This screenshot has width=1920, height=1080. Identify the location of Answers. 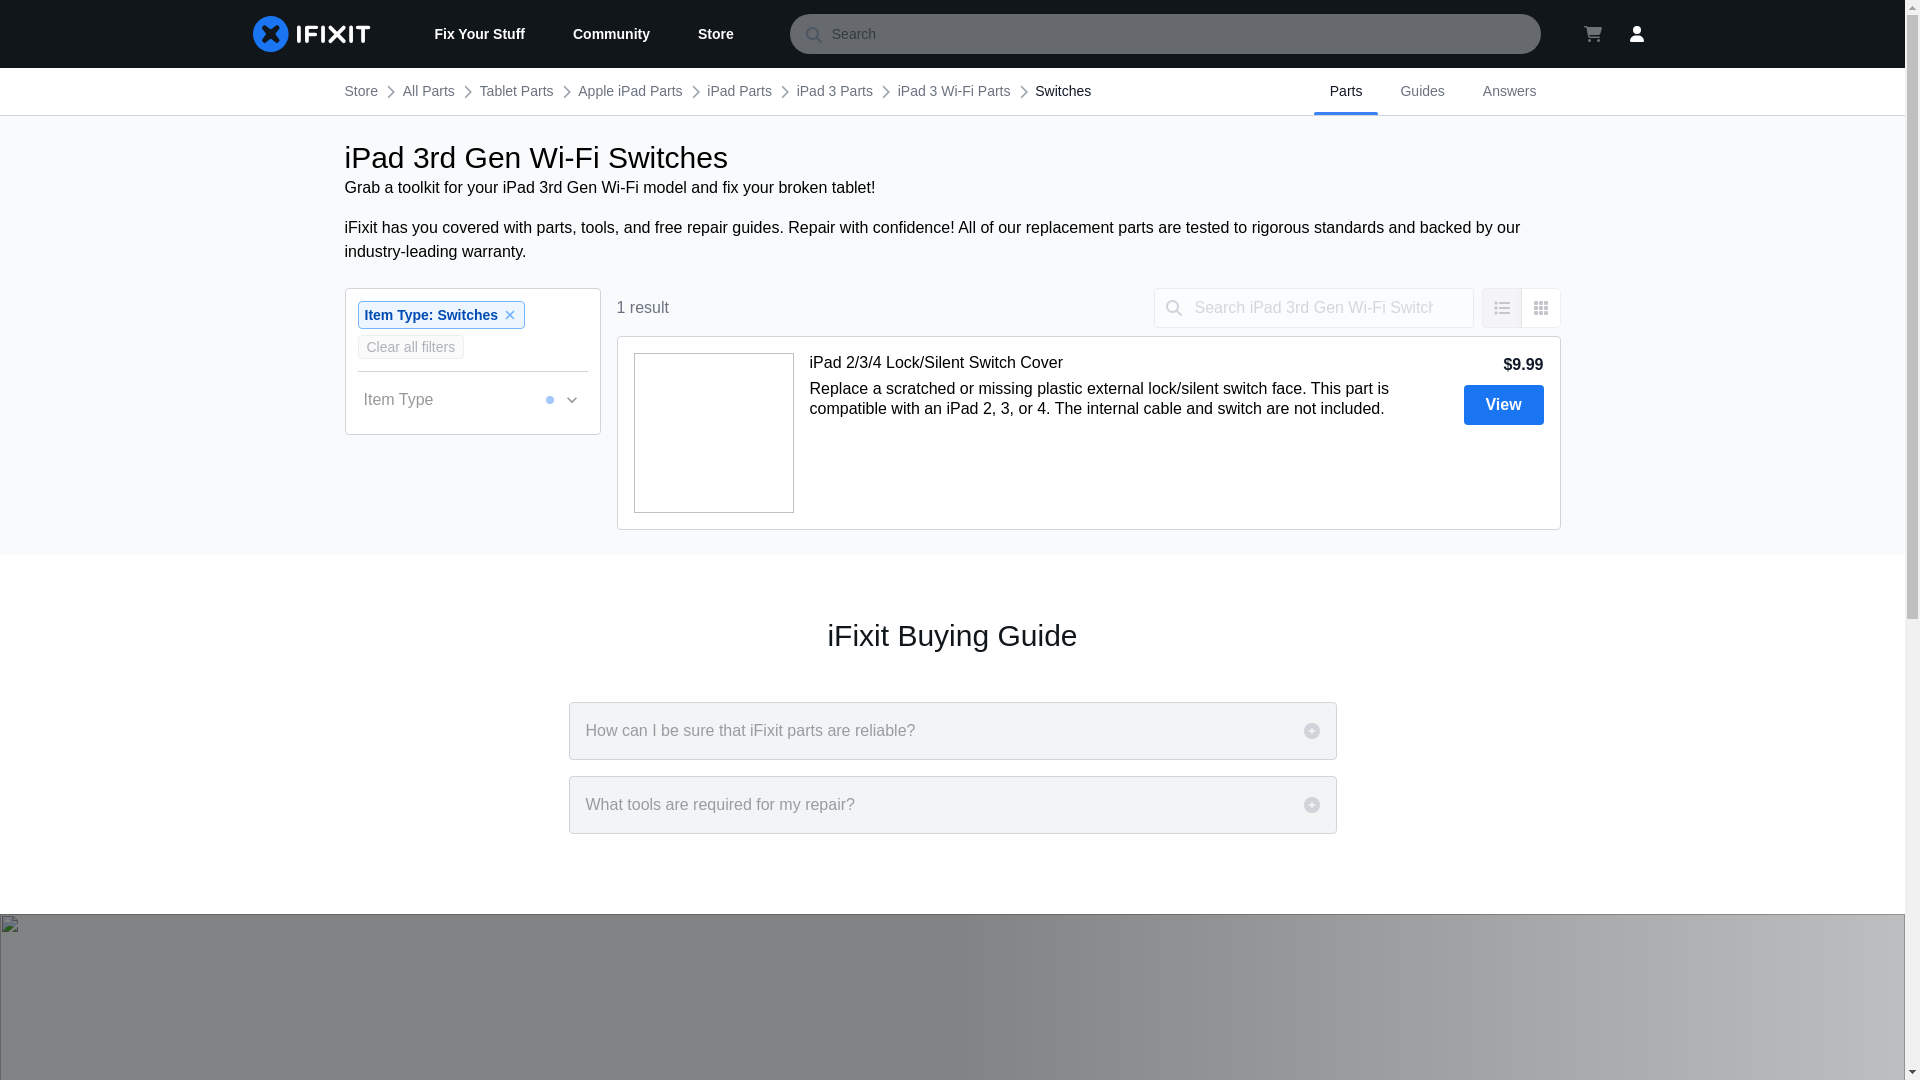
(1510, 91).